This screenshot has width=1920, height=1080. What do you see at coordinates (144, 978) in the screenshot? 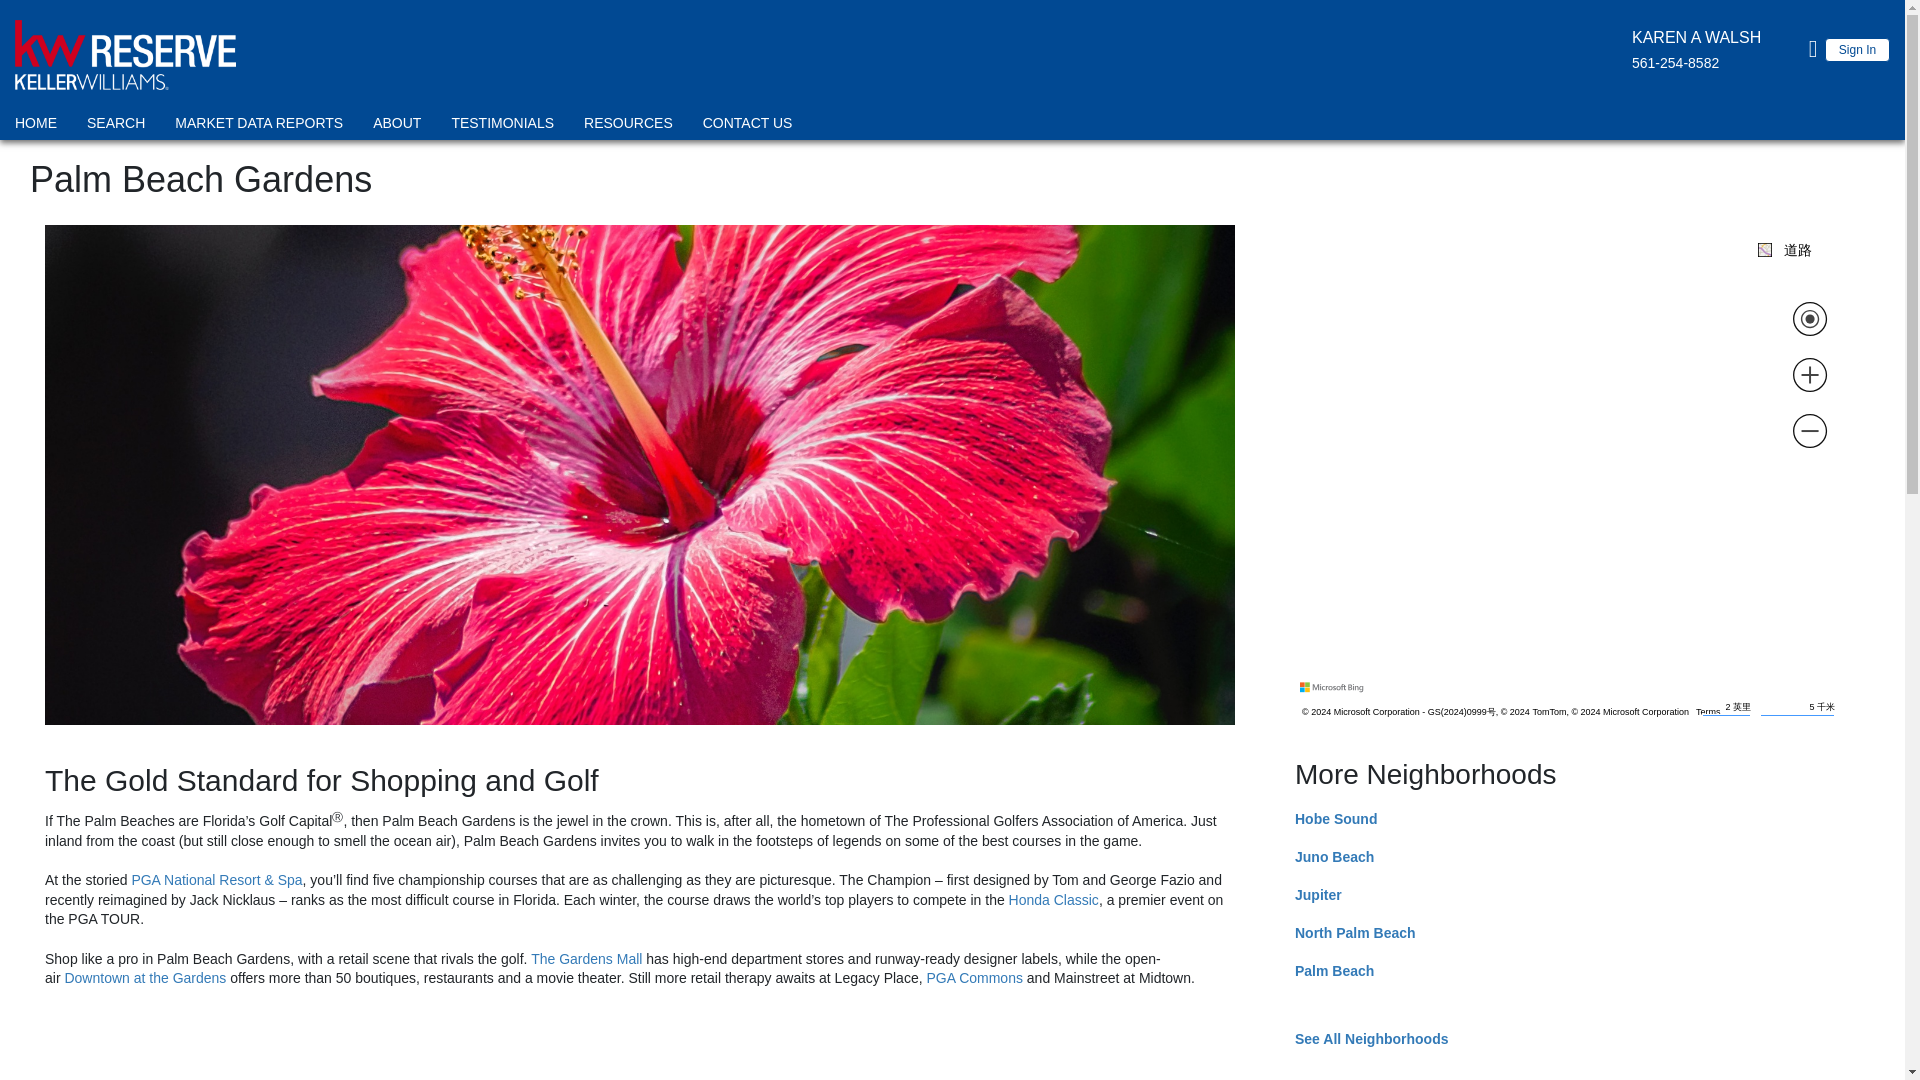
I see `Downtown at the Gardens` at bounding box center [144, 978].